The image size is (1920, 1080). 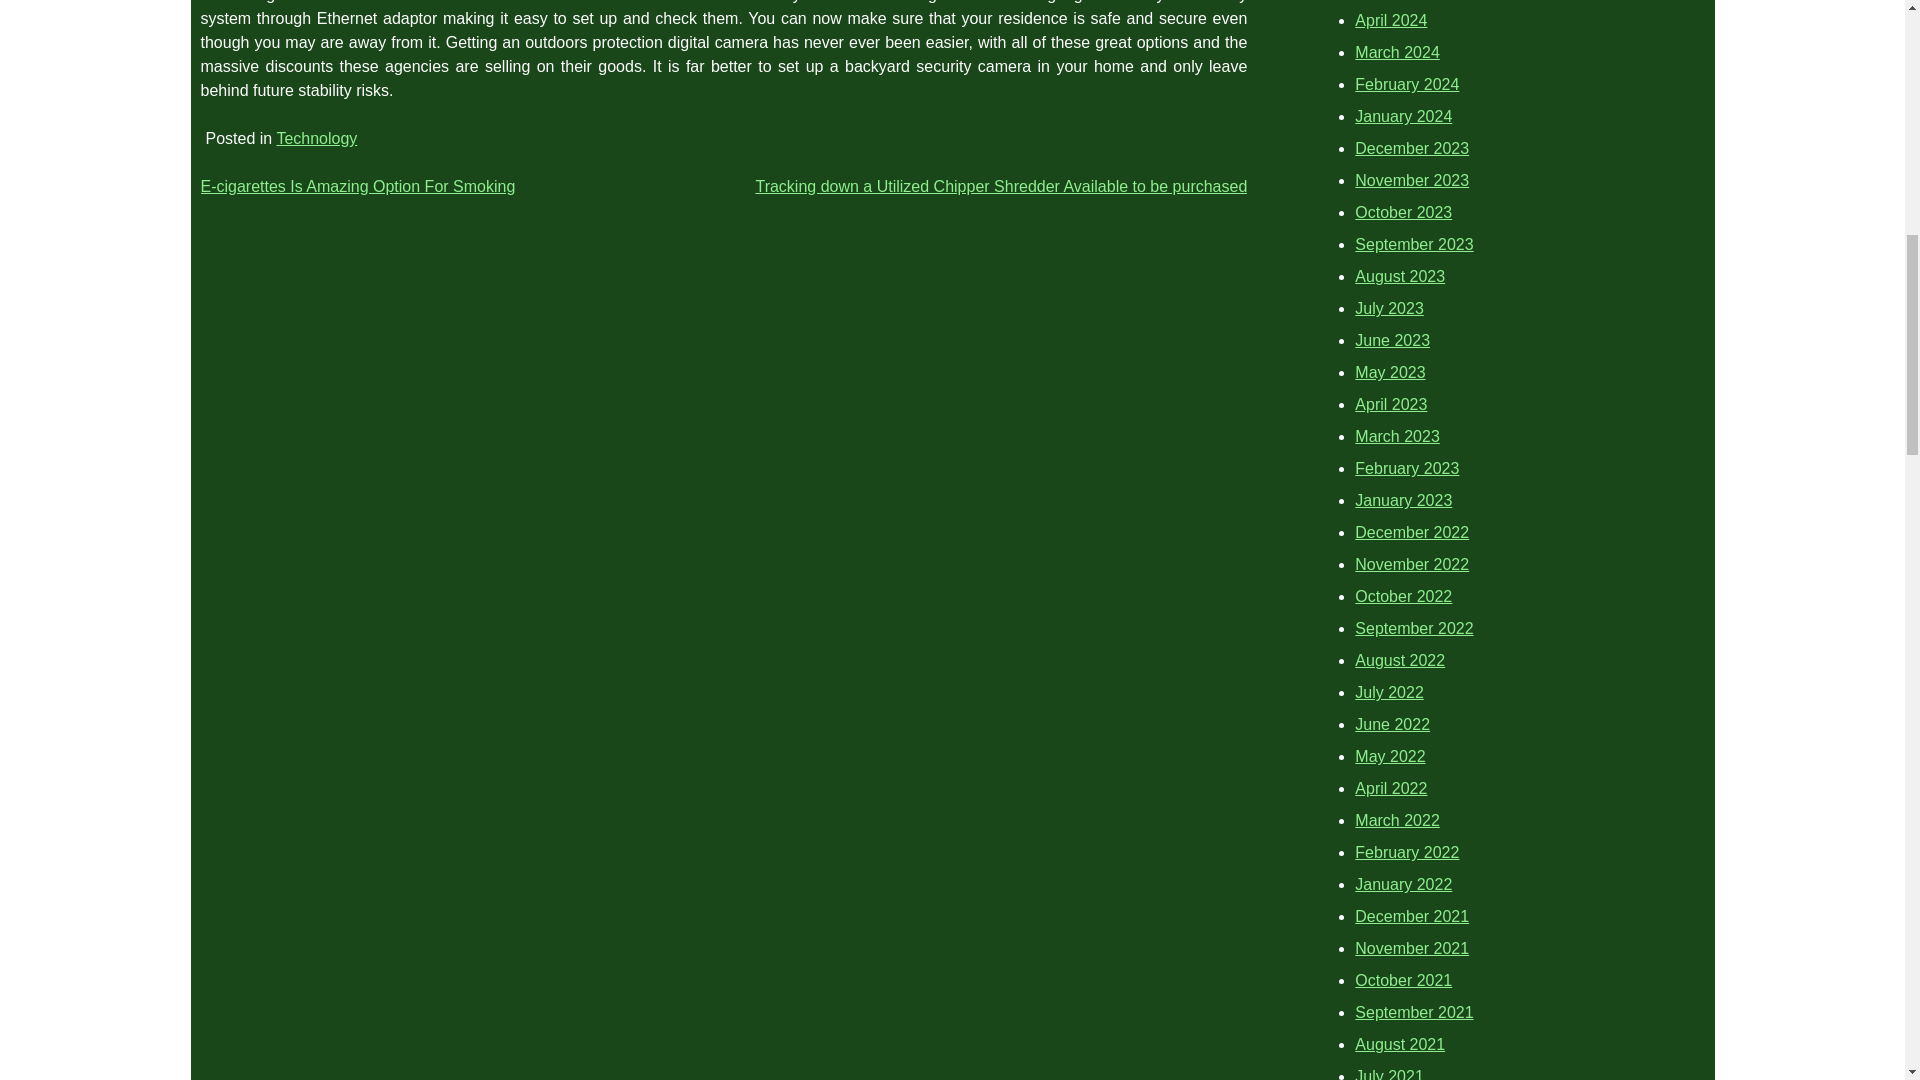 What do you see at coordinates (356, 186) in the screenshot?
I see `E-cigarettes Is Amazing Option For Smoking` at bounding box center [356, 186].